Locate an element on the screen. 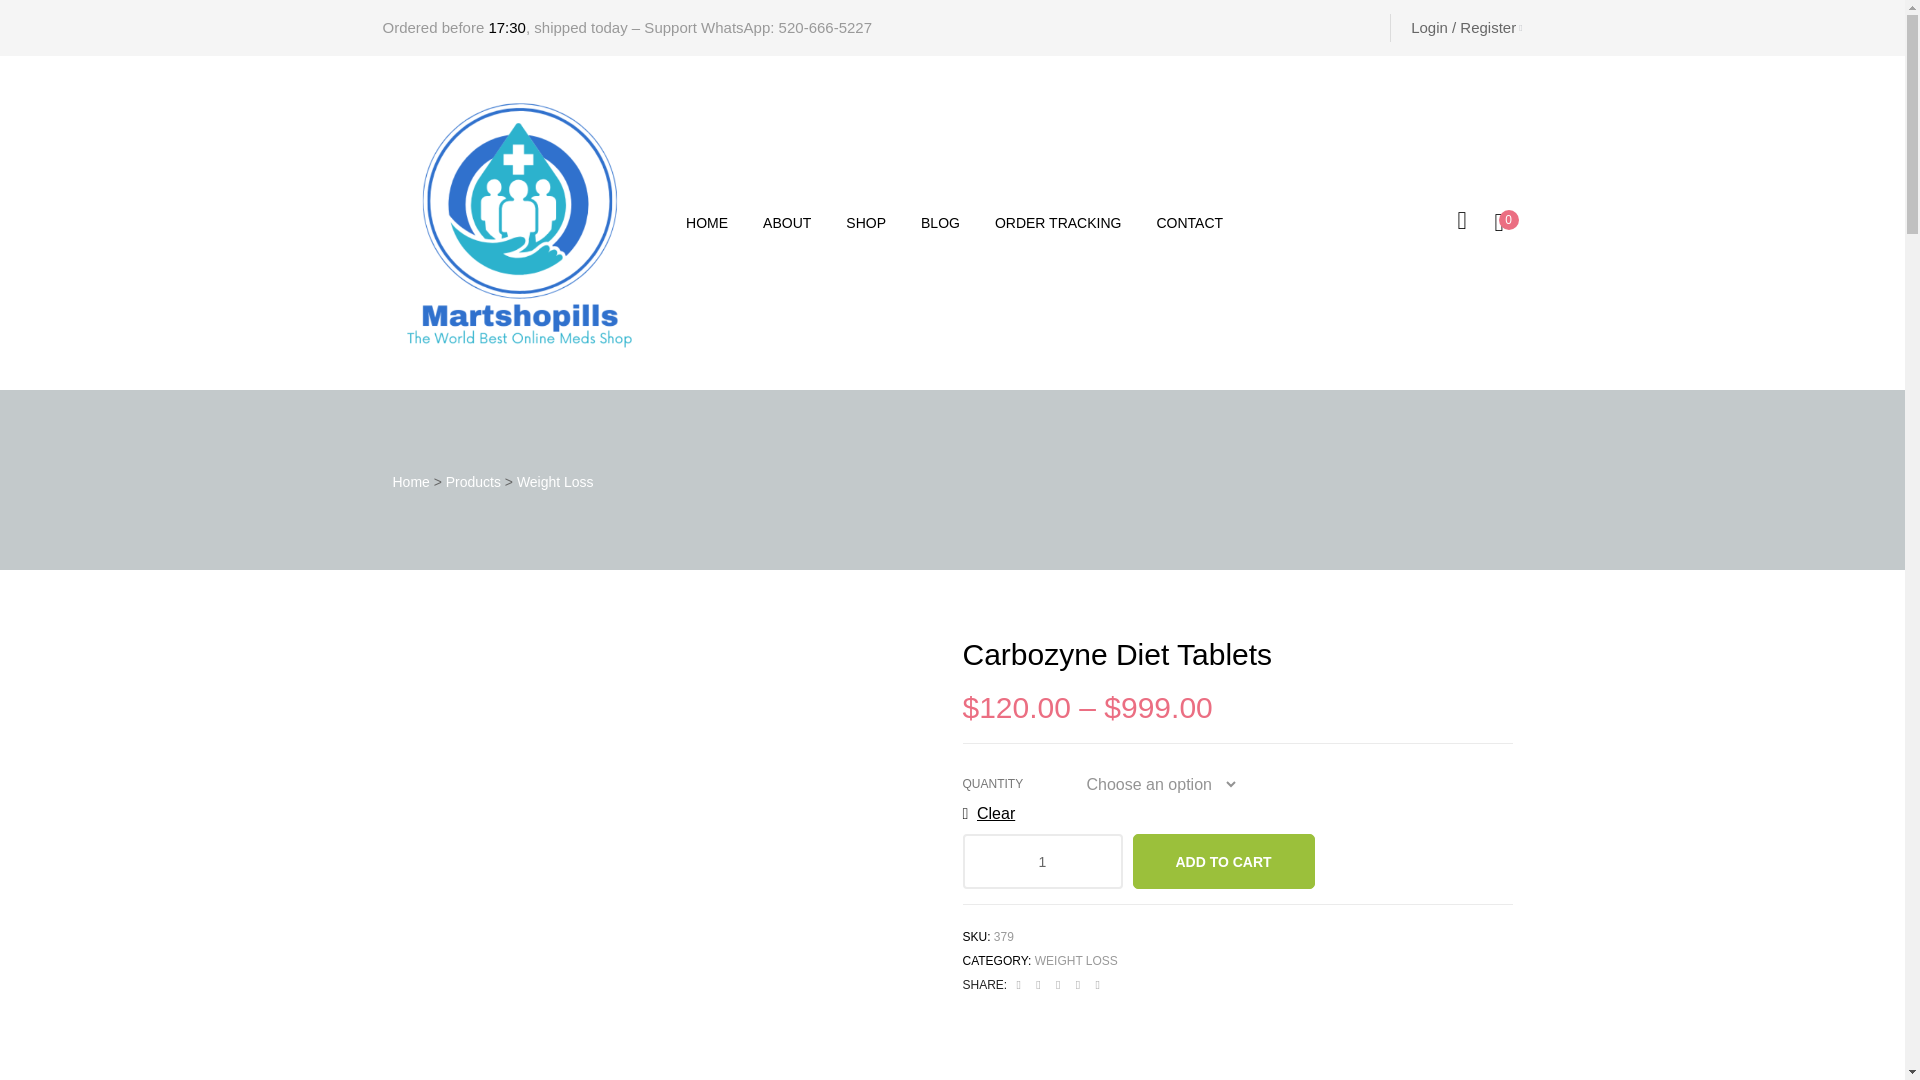 The height and width of the screenshot is (1080, 1920). 1 is located at coordinates (1042, 860).